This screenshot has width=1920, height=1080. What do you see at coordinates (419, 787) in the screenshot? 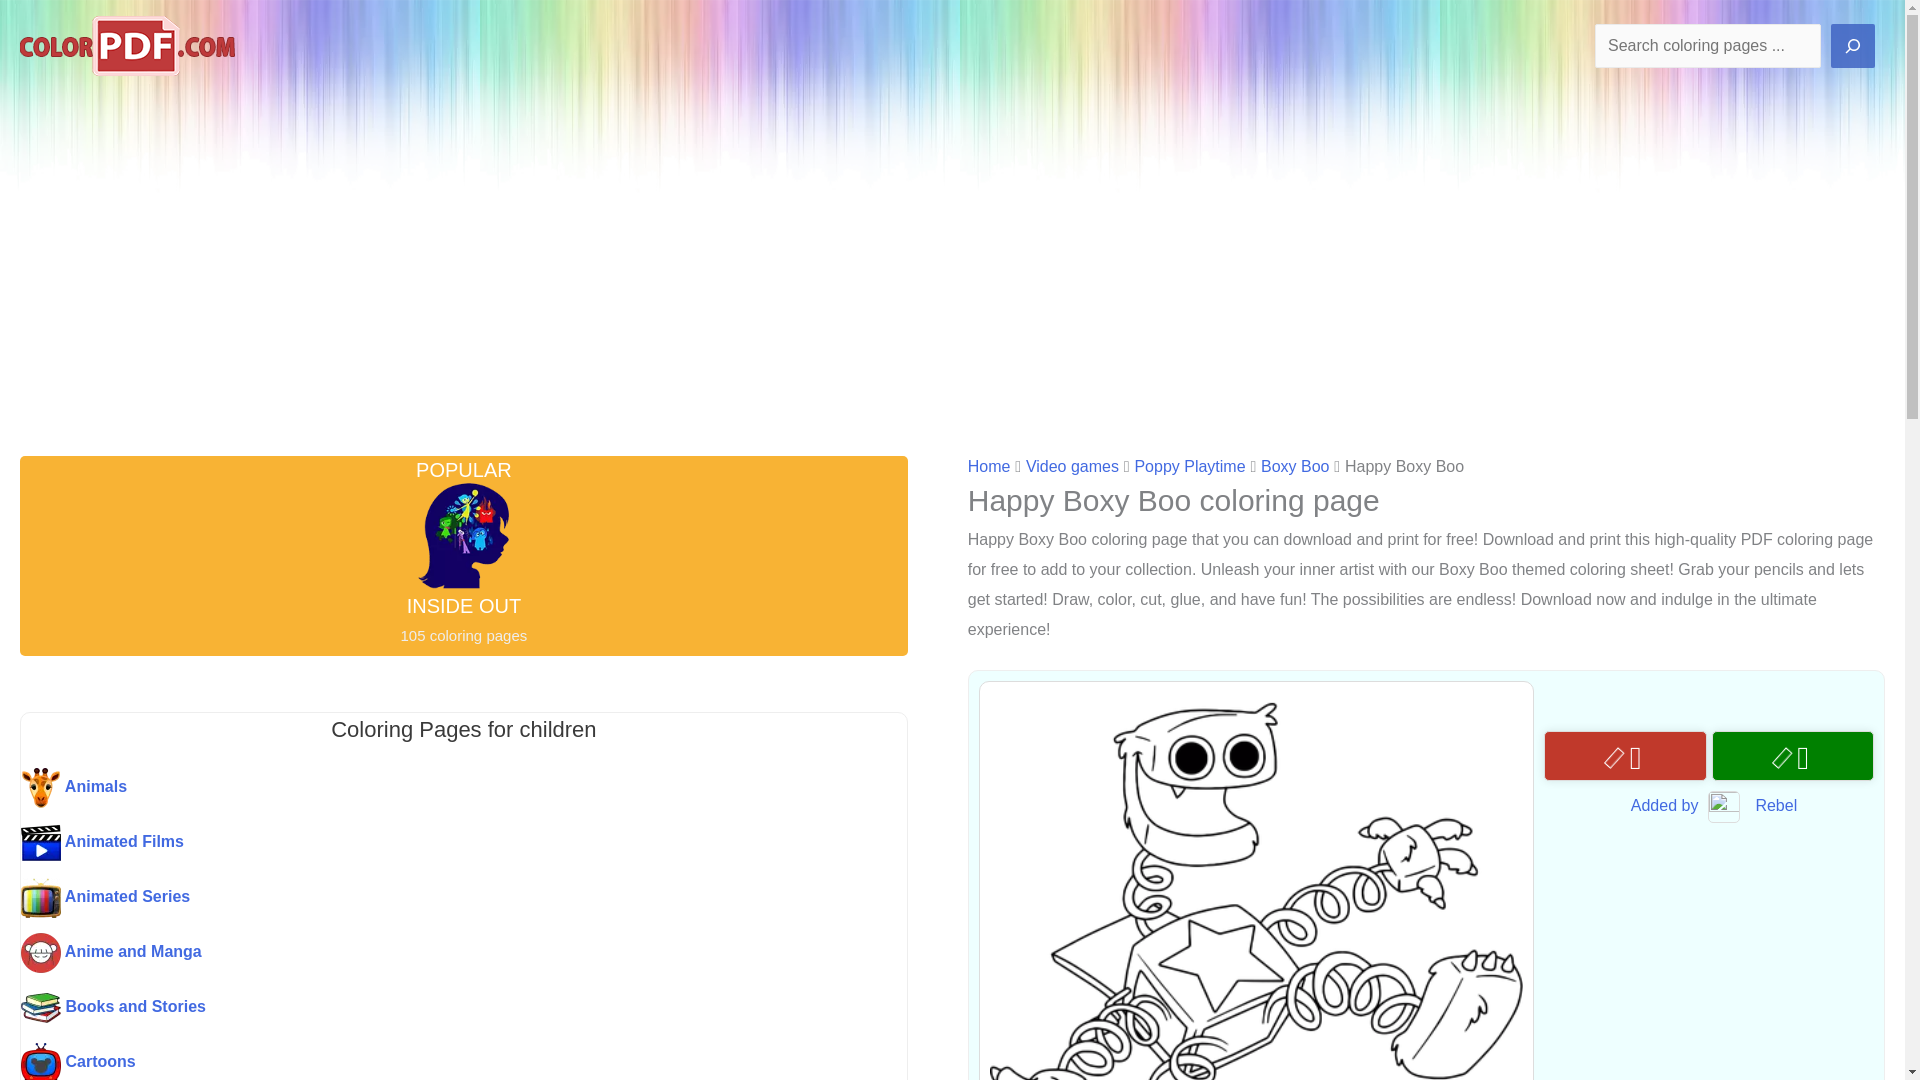
I see `Animals` at bounding box center [419, 787].